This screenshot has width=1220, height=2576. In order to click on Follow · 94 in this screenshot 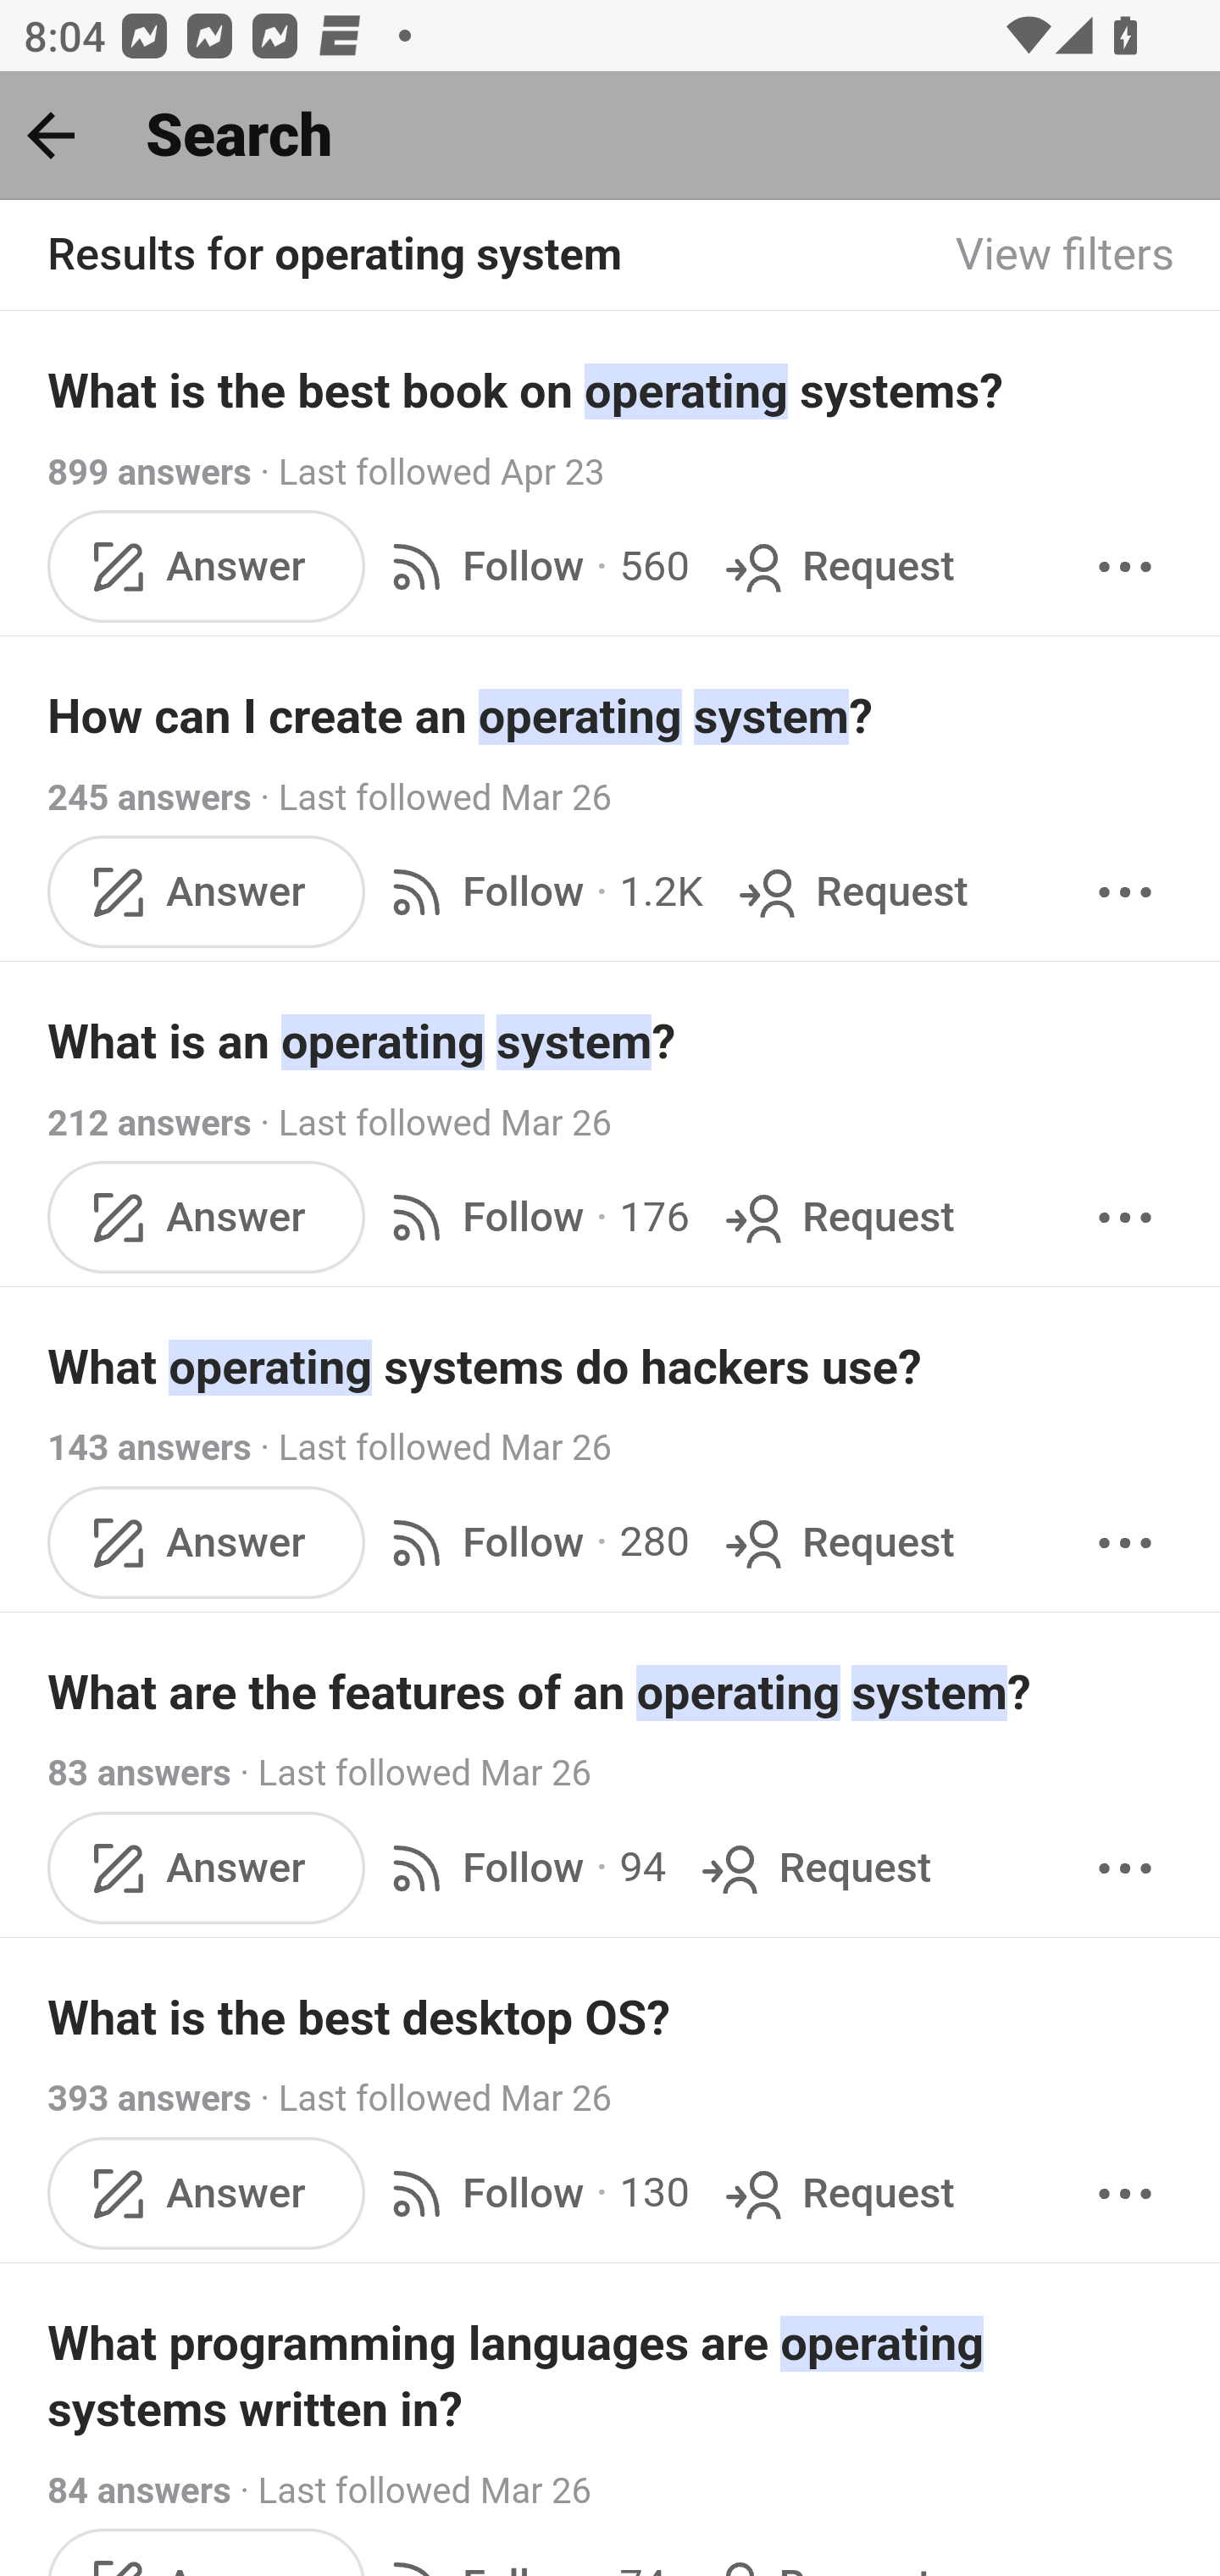, I will do `click(522, 1868)`.